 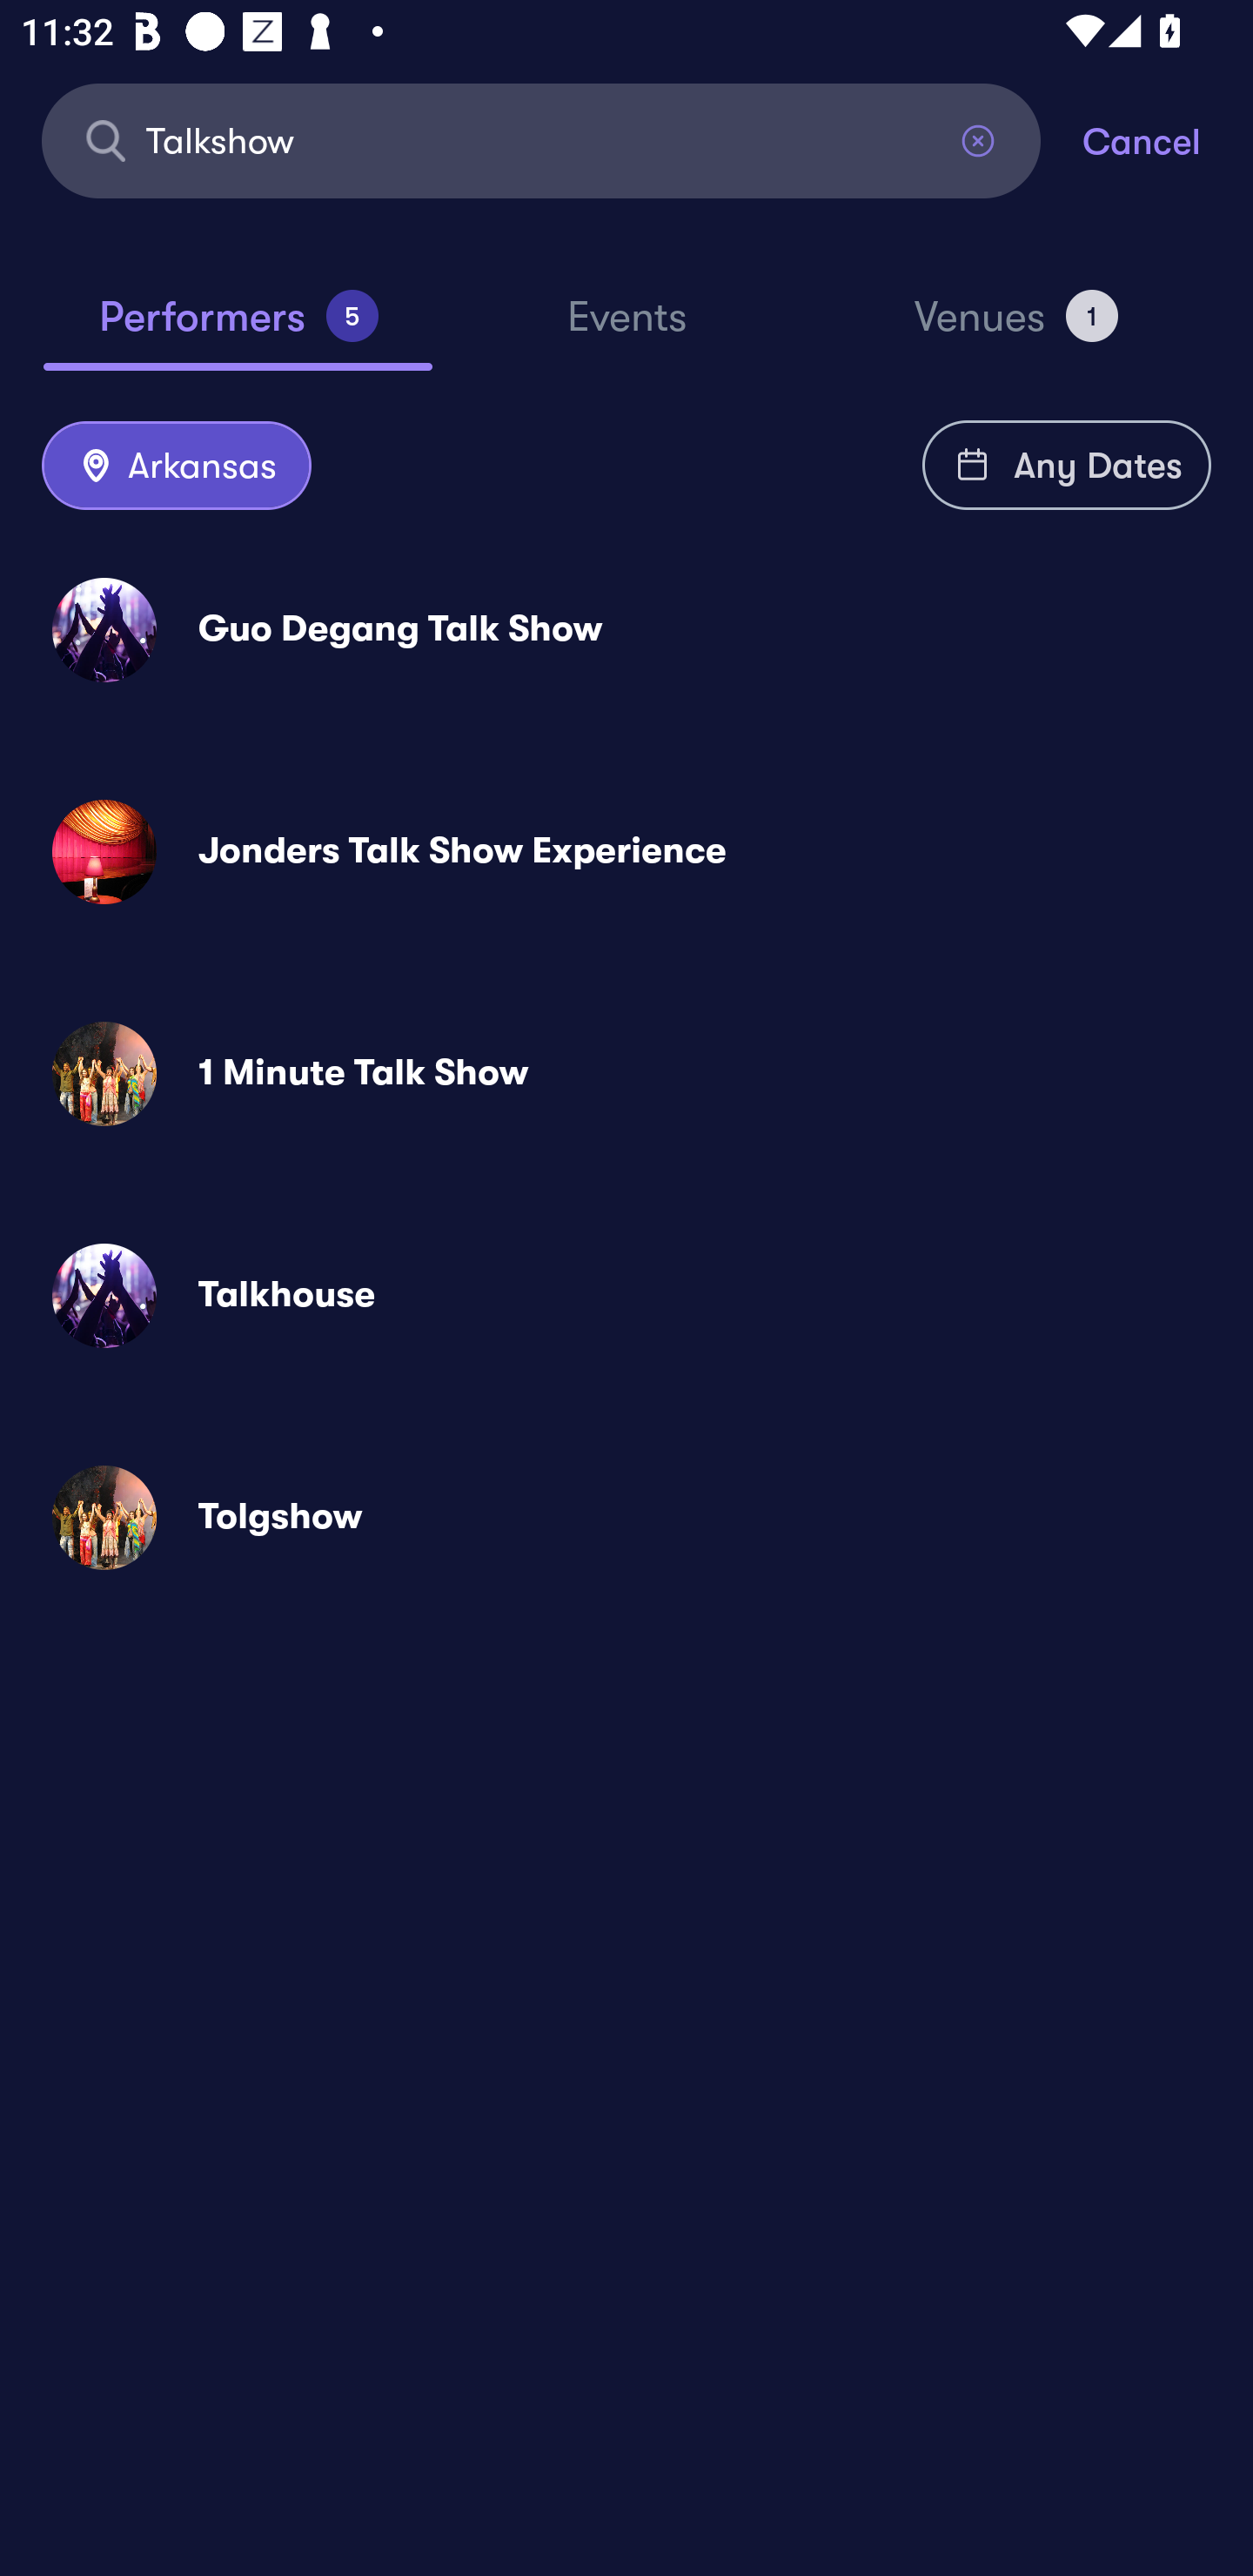 What do you see at coordinates (626, 1295) in the screenshot?
I see `Talkhouse` at bounding box center [626, 1295].